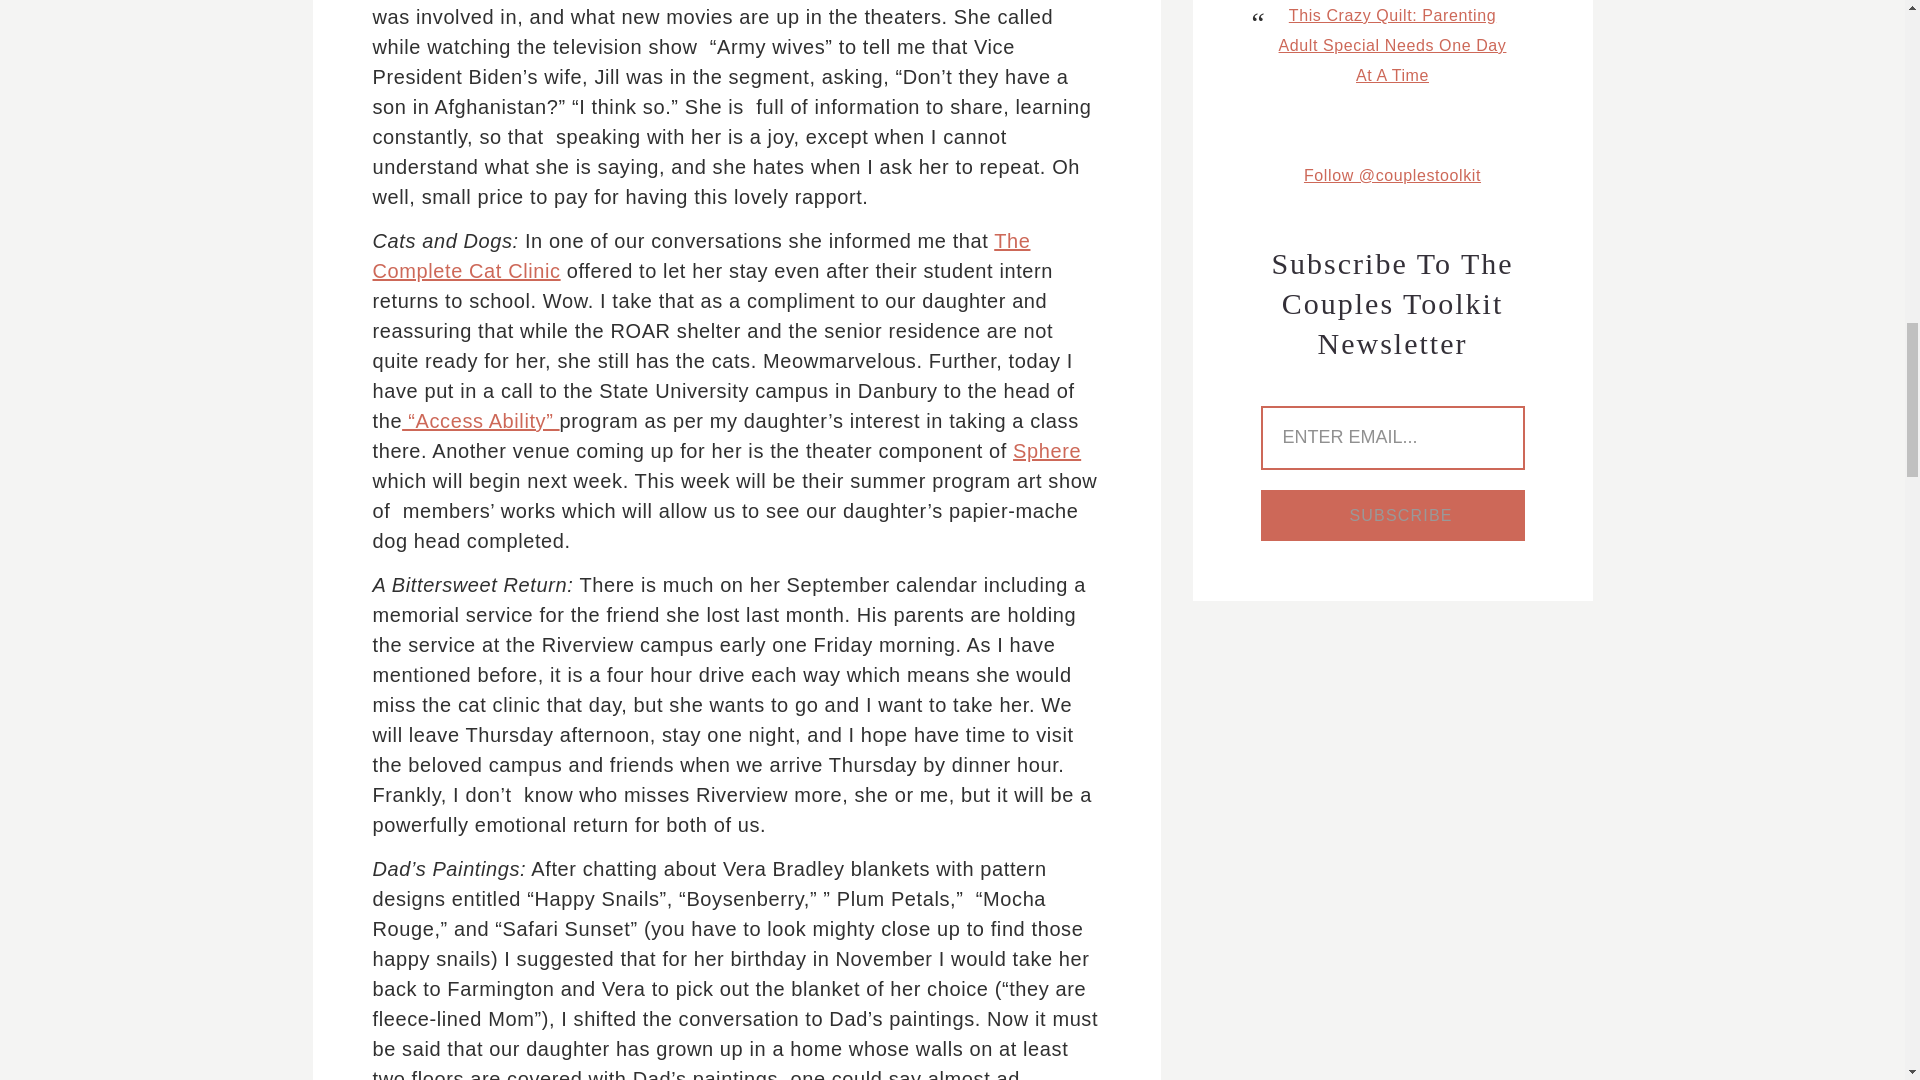 The image size is (1920, 1080). I want to click on Subscribe, so click(1392, 516).